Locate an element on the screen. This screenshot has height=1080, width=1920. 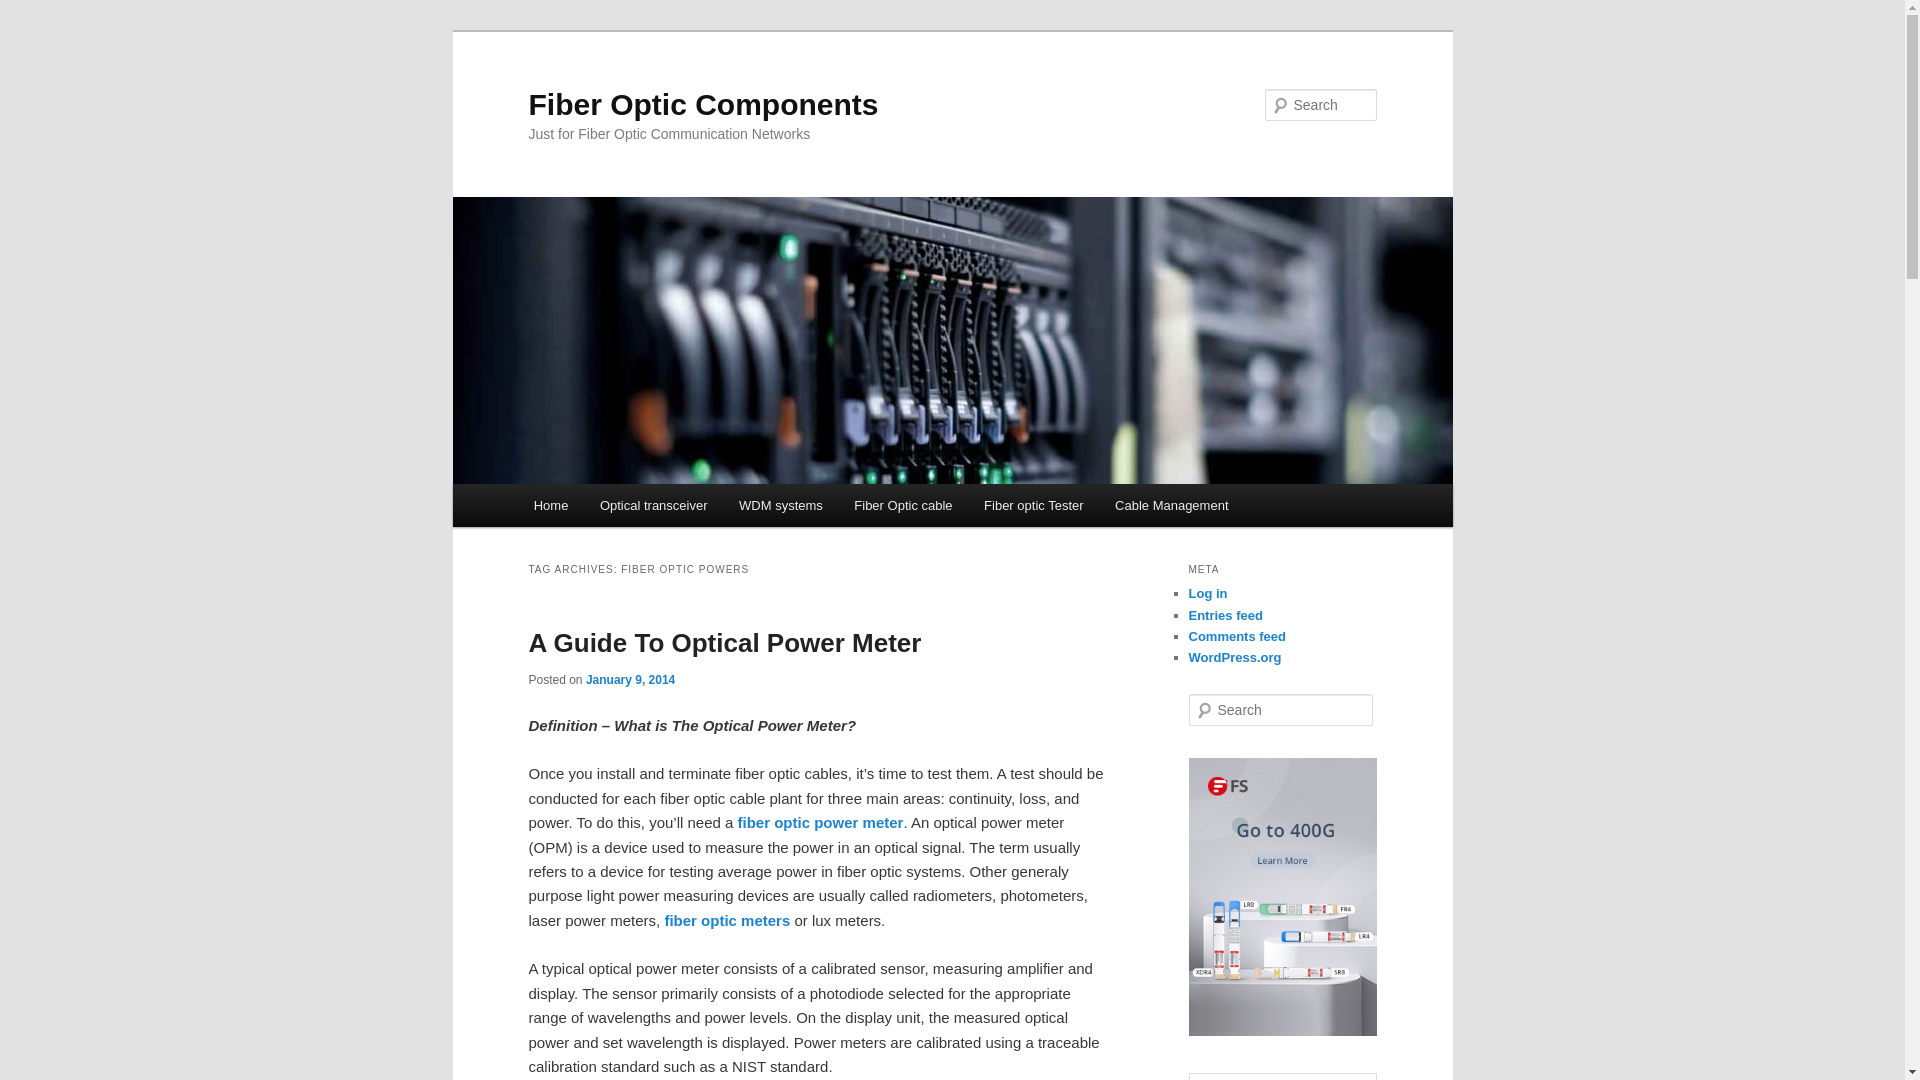
Entries feed is located at coordinates (1224, 616).